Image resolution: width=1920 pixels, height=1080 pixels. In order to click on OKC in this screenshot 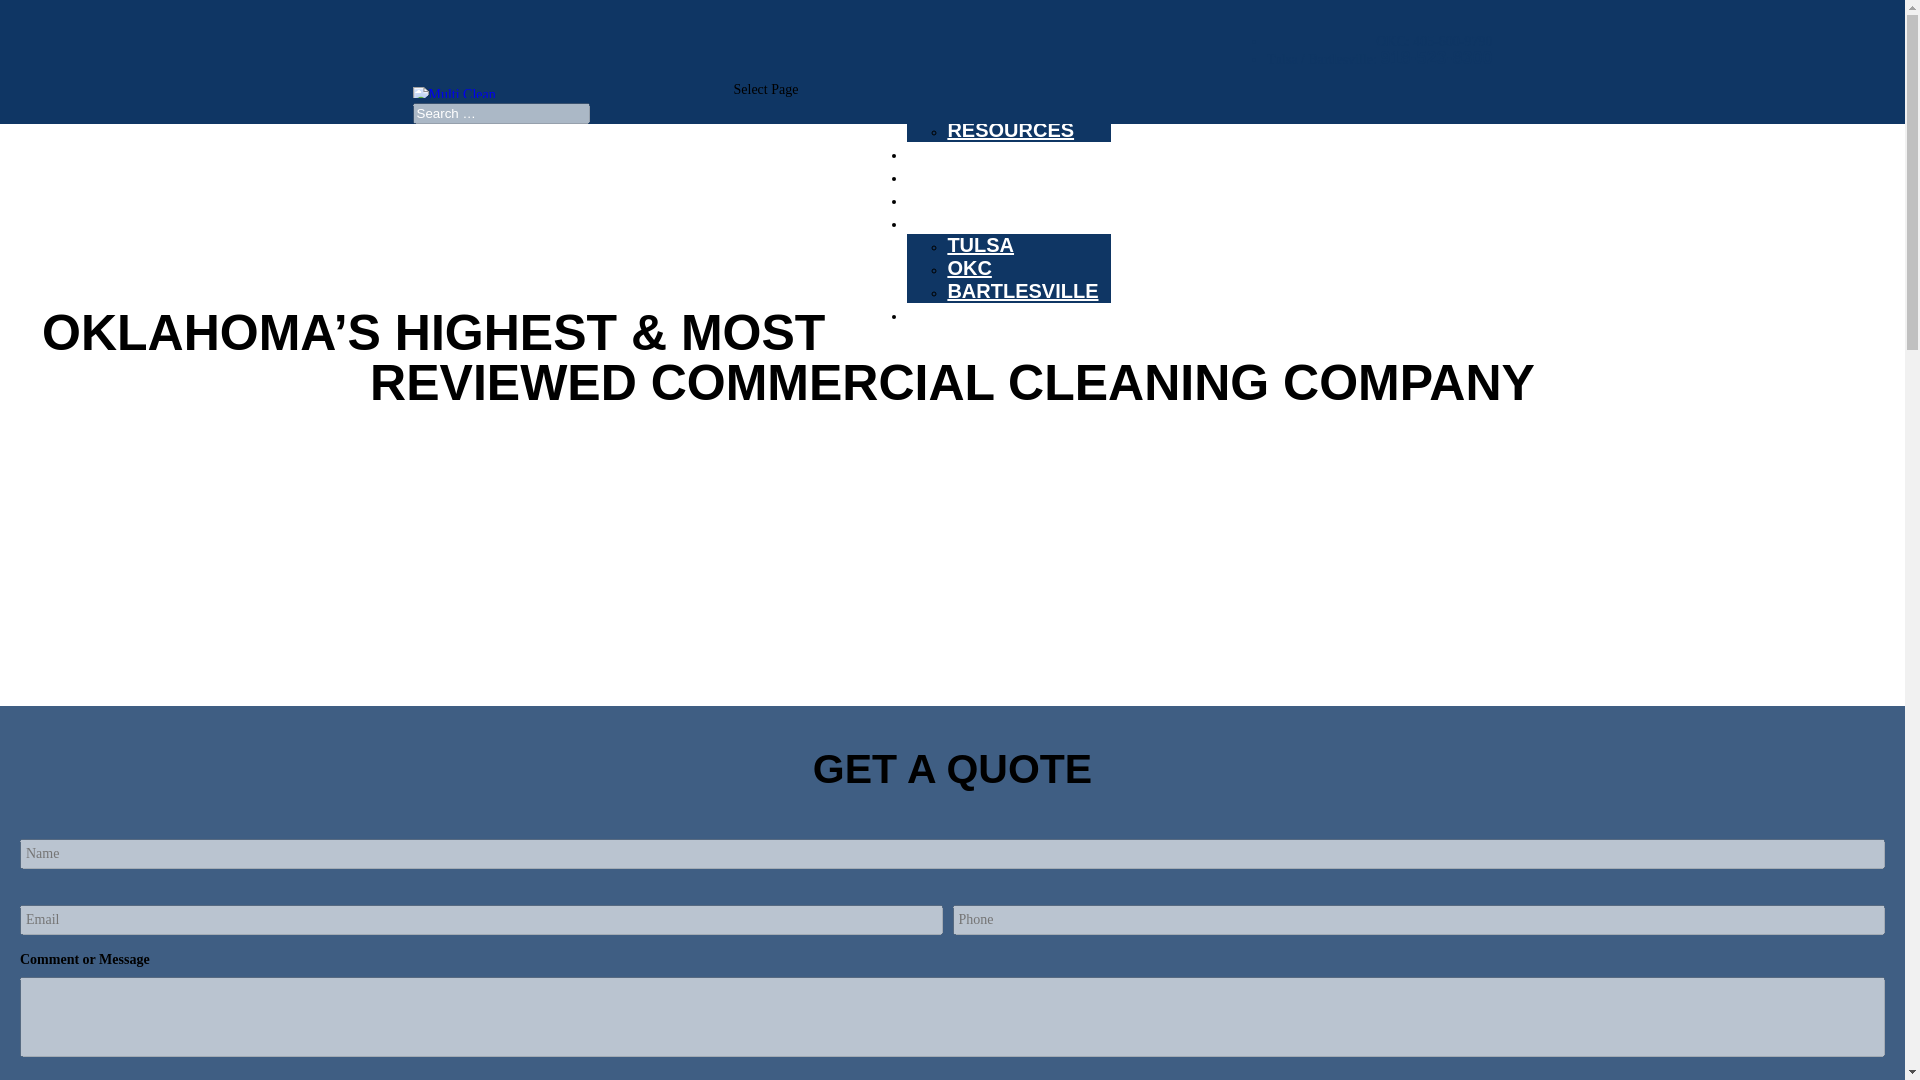, I will do `click(968, 268)`.